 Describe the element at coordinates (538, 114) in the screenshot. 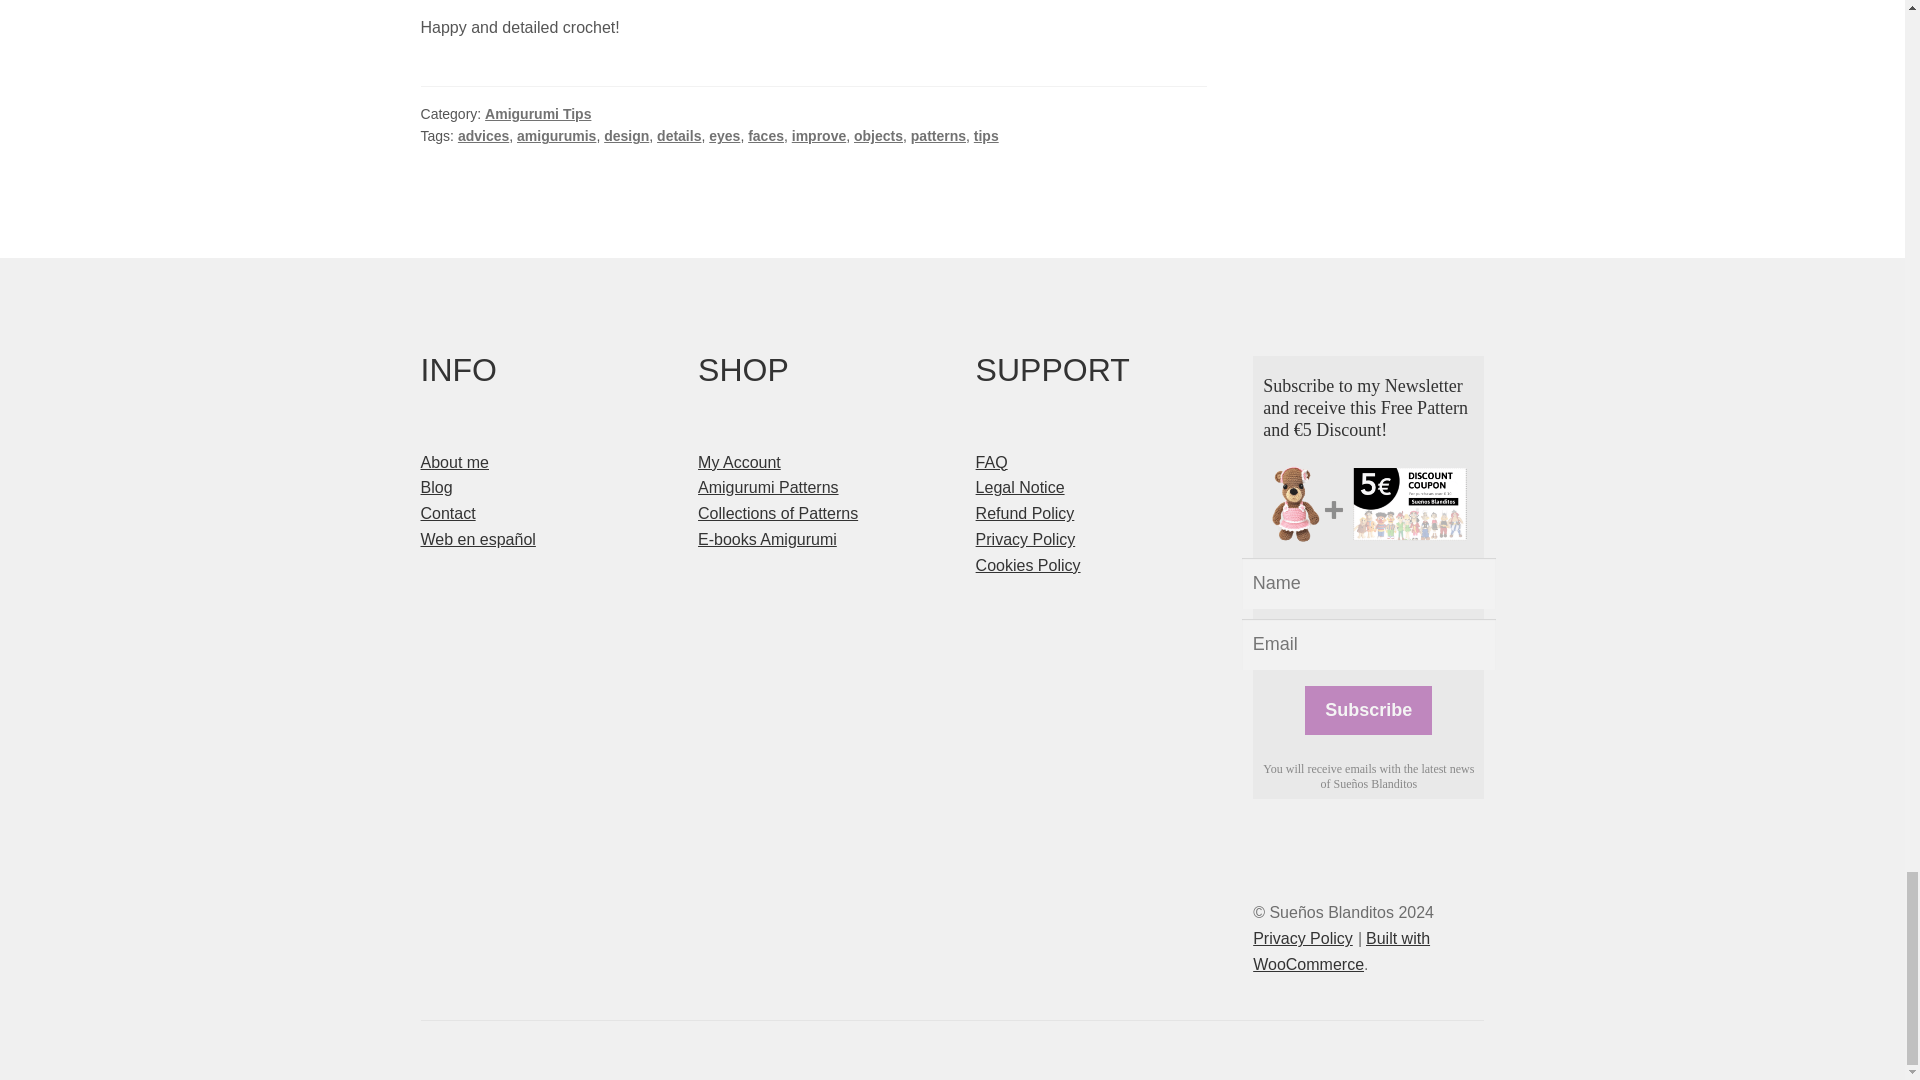

I see `Amigurumi Tips` at that location.